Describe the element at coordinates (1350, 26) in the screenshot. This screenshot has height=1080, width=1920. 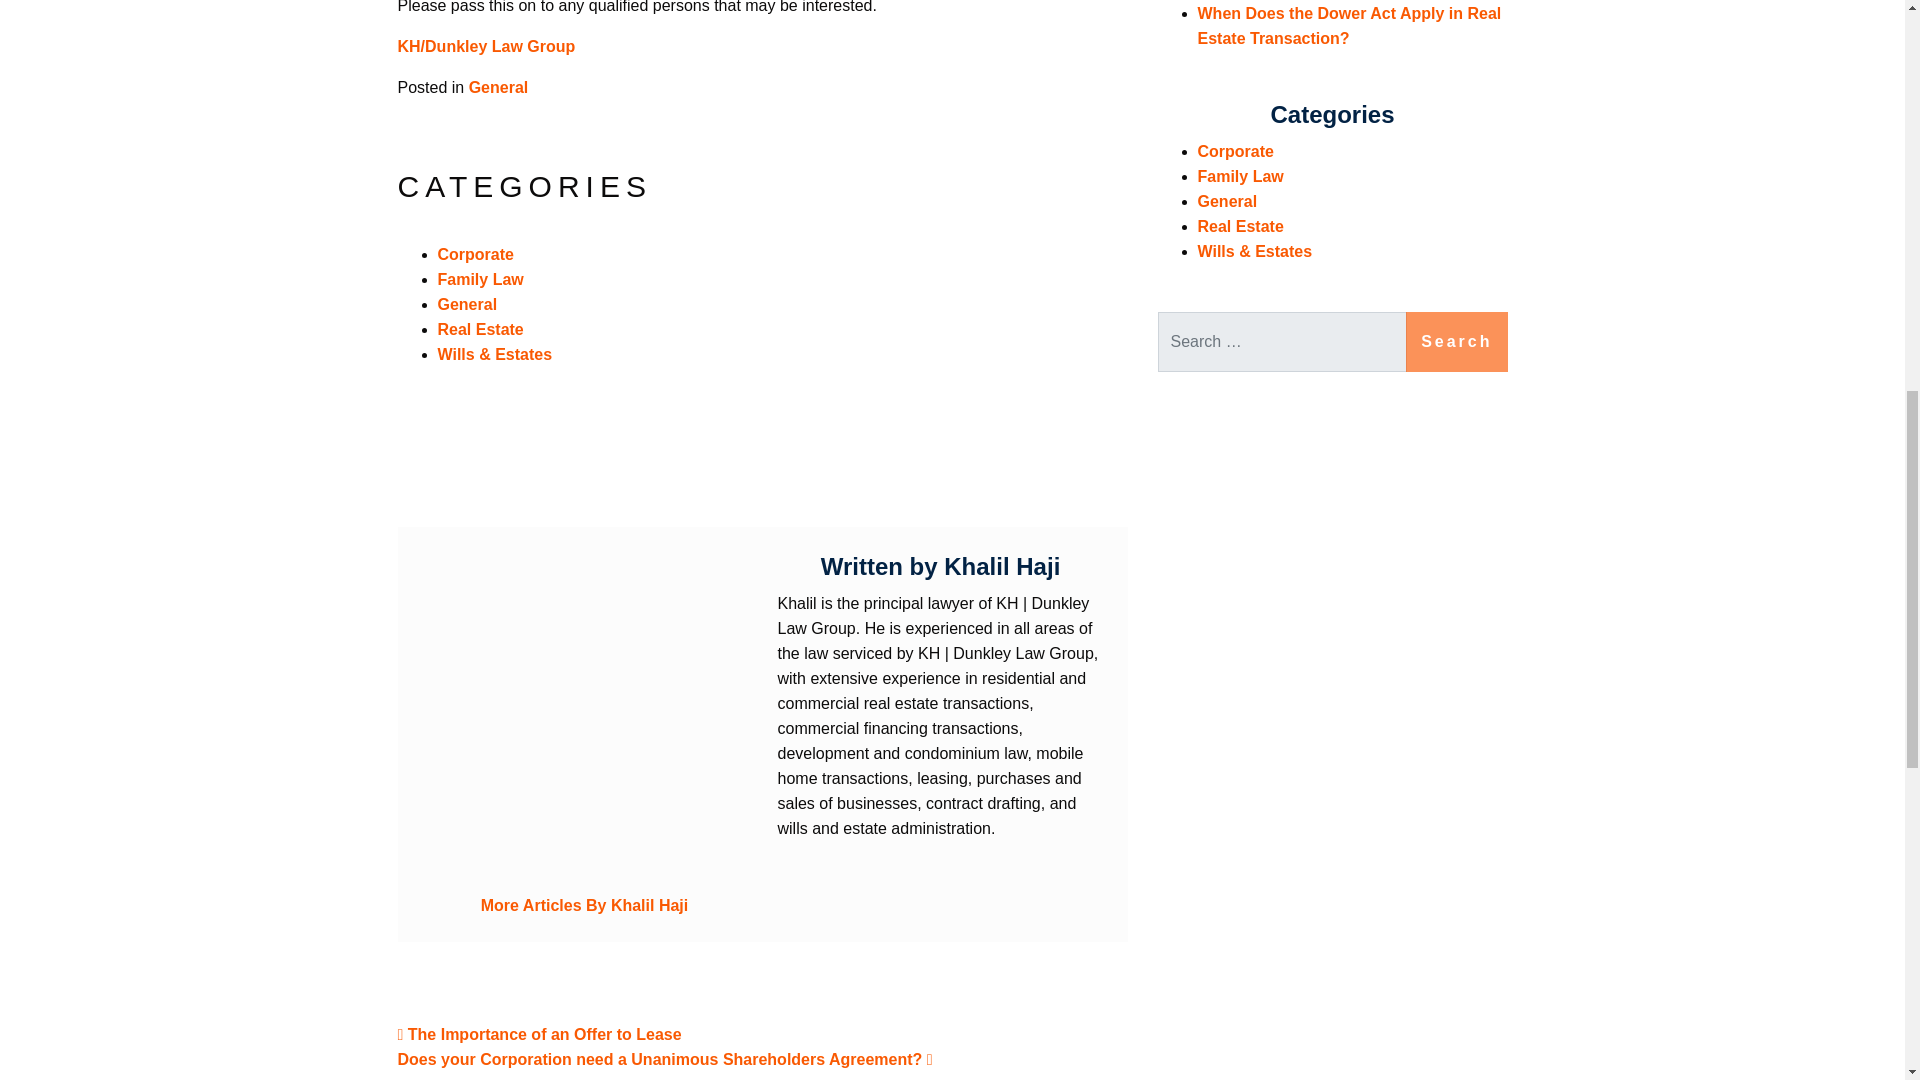
I see `When Does the Dower Act Apply in Real Estate Transaction?` at that location.